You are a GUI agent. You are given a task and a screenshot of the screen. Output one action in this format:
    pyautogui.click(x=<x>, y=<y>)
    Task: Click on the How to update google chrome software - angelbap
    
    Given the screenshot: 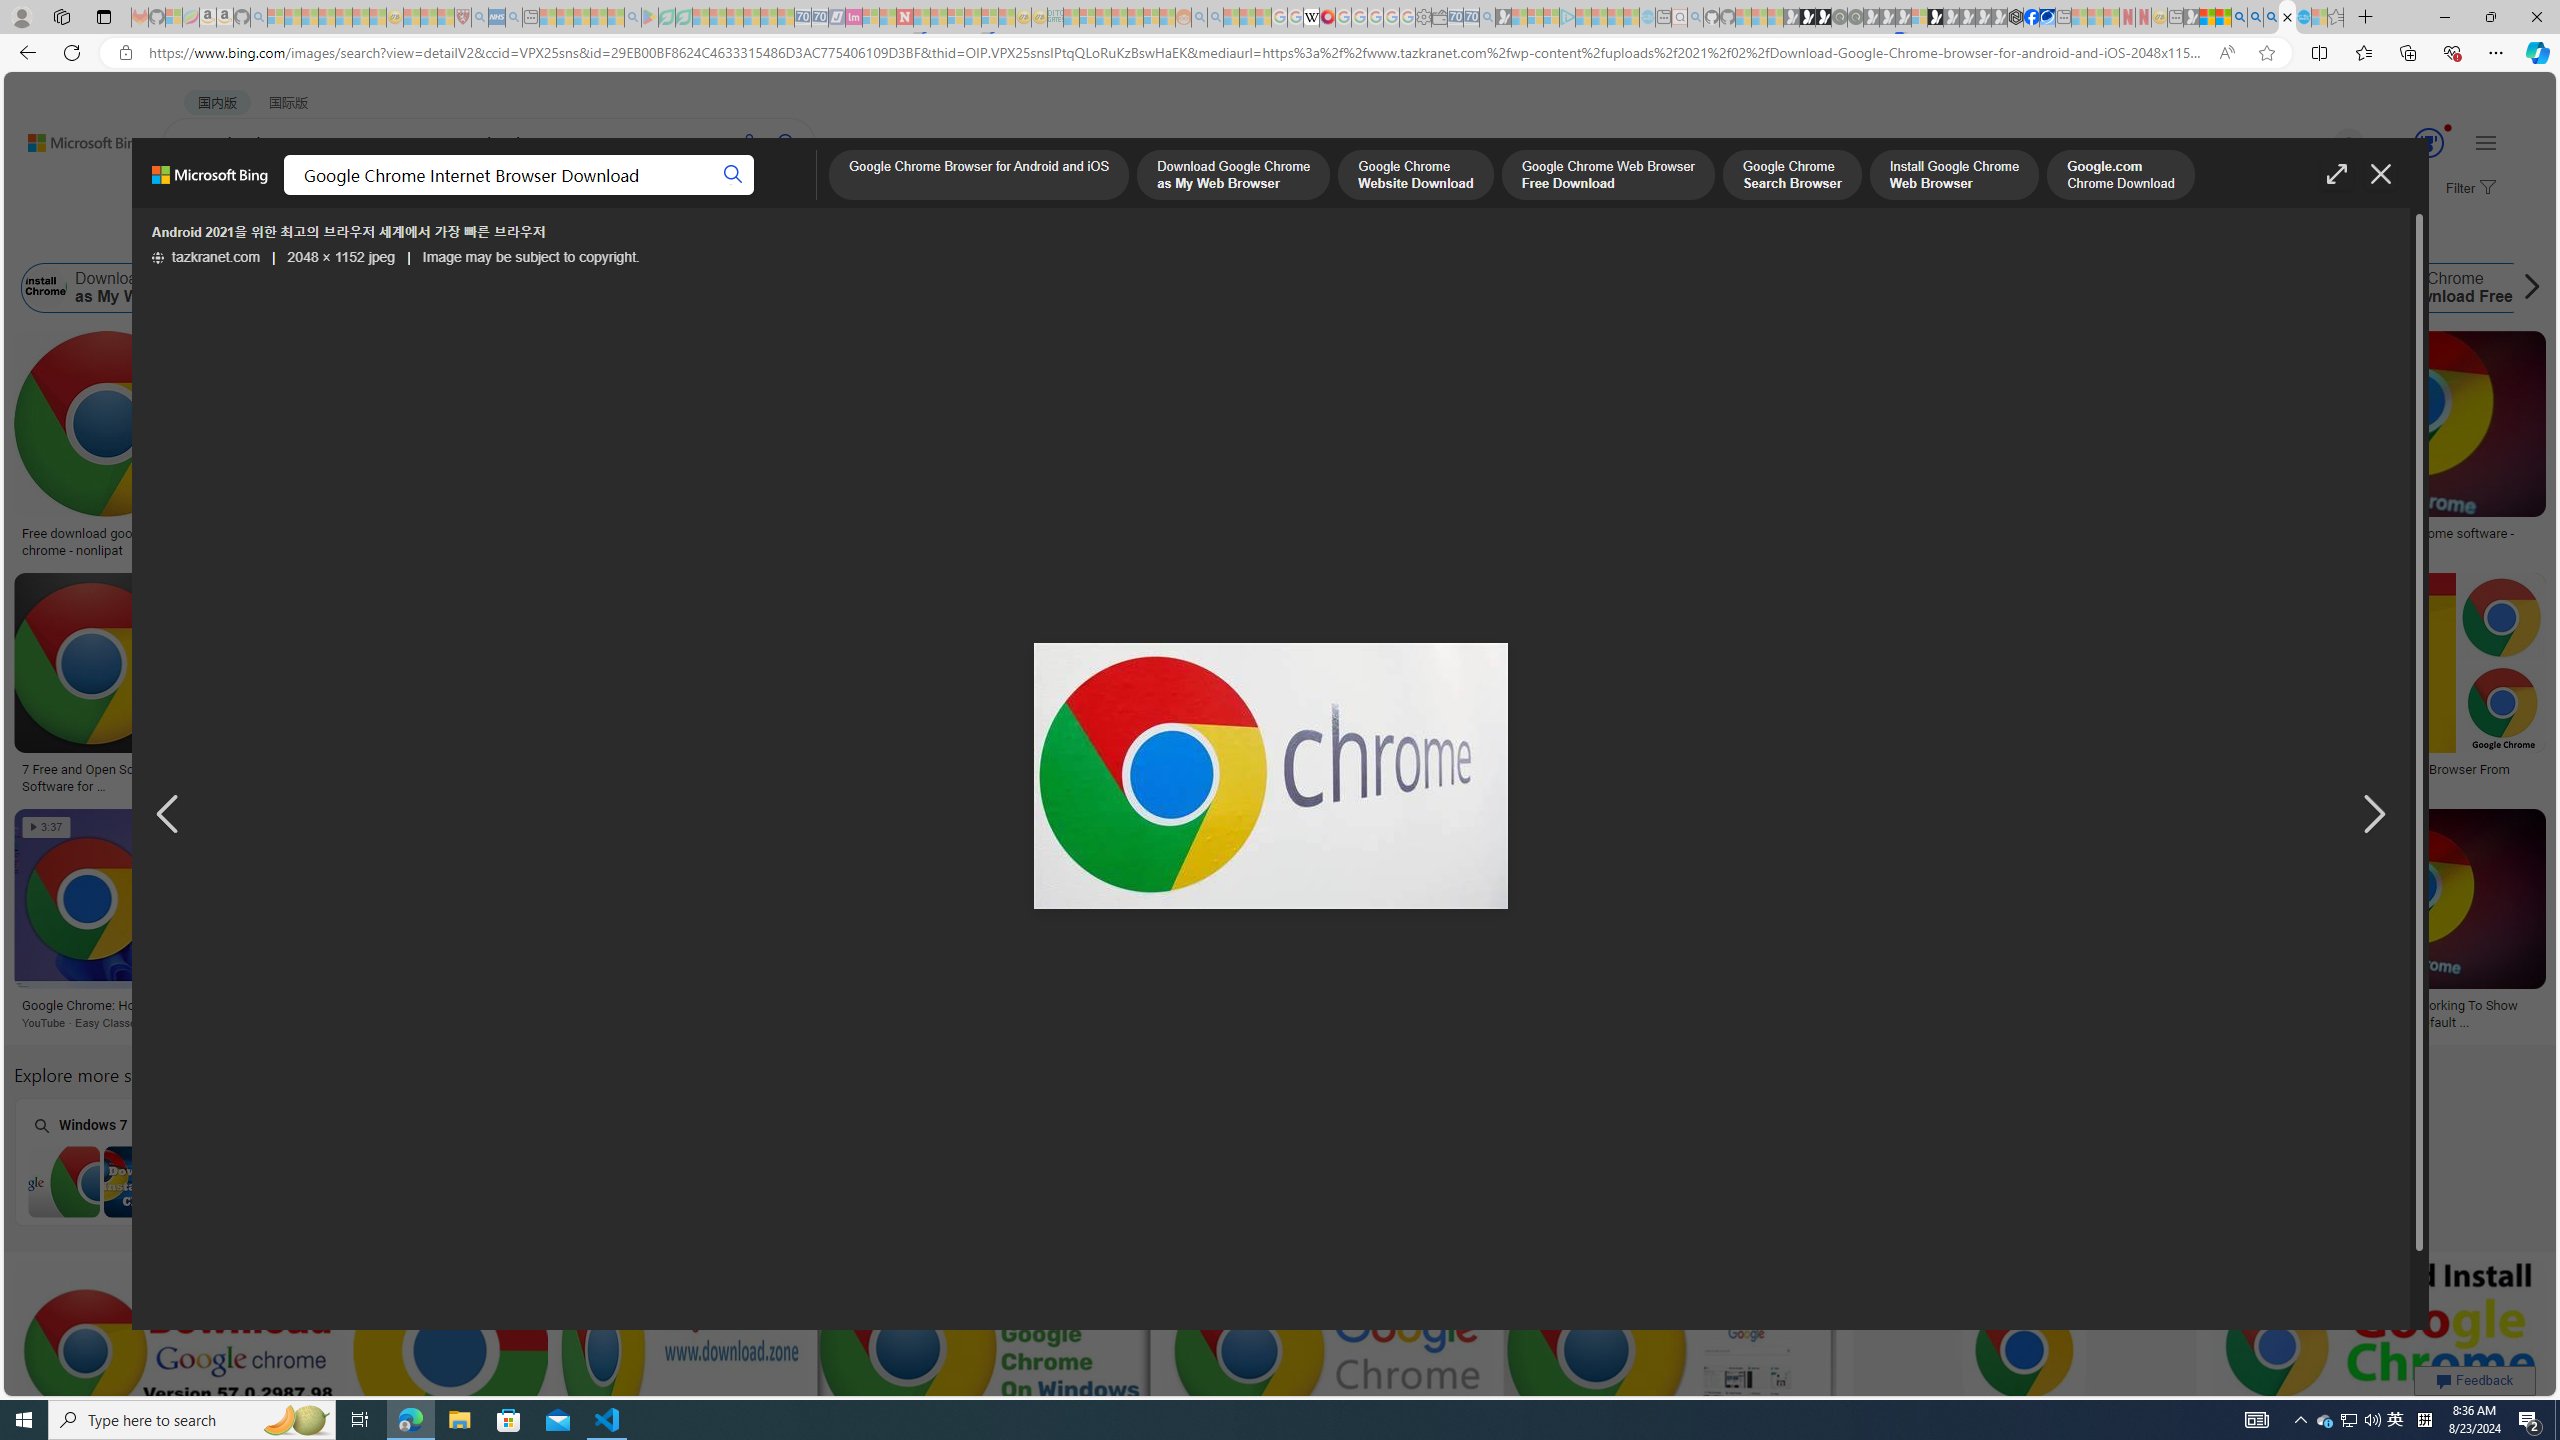 What is the action you would take?
    pyautogui.click(x=2407, y=542)
    